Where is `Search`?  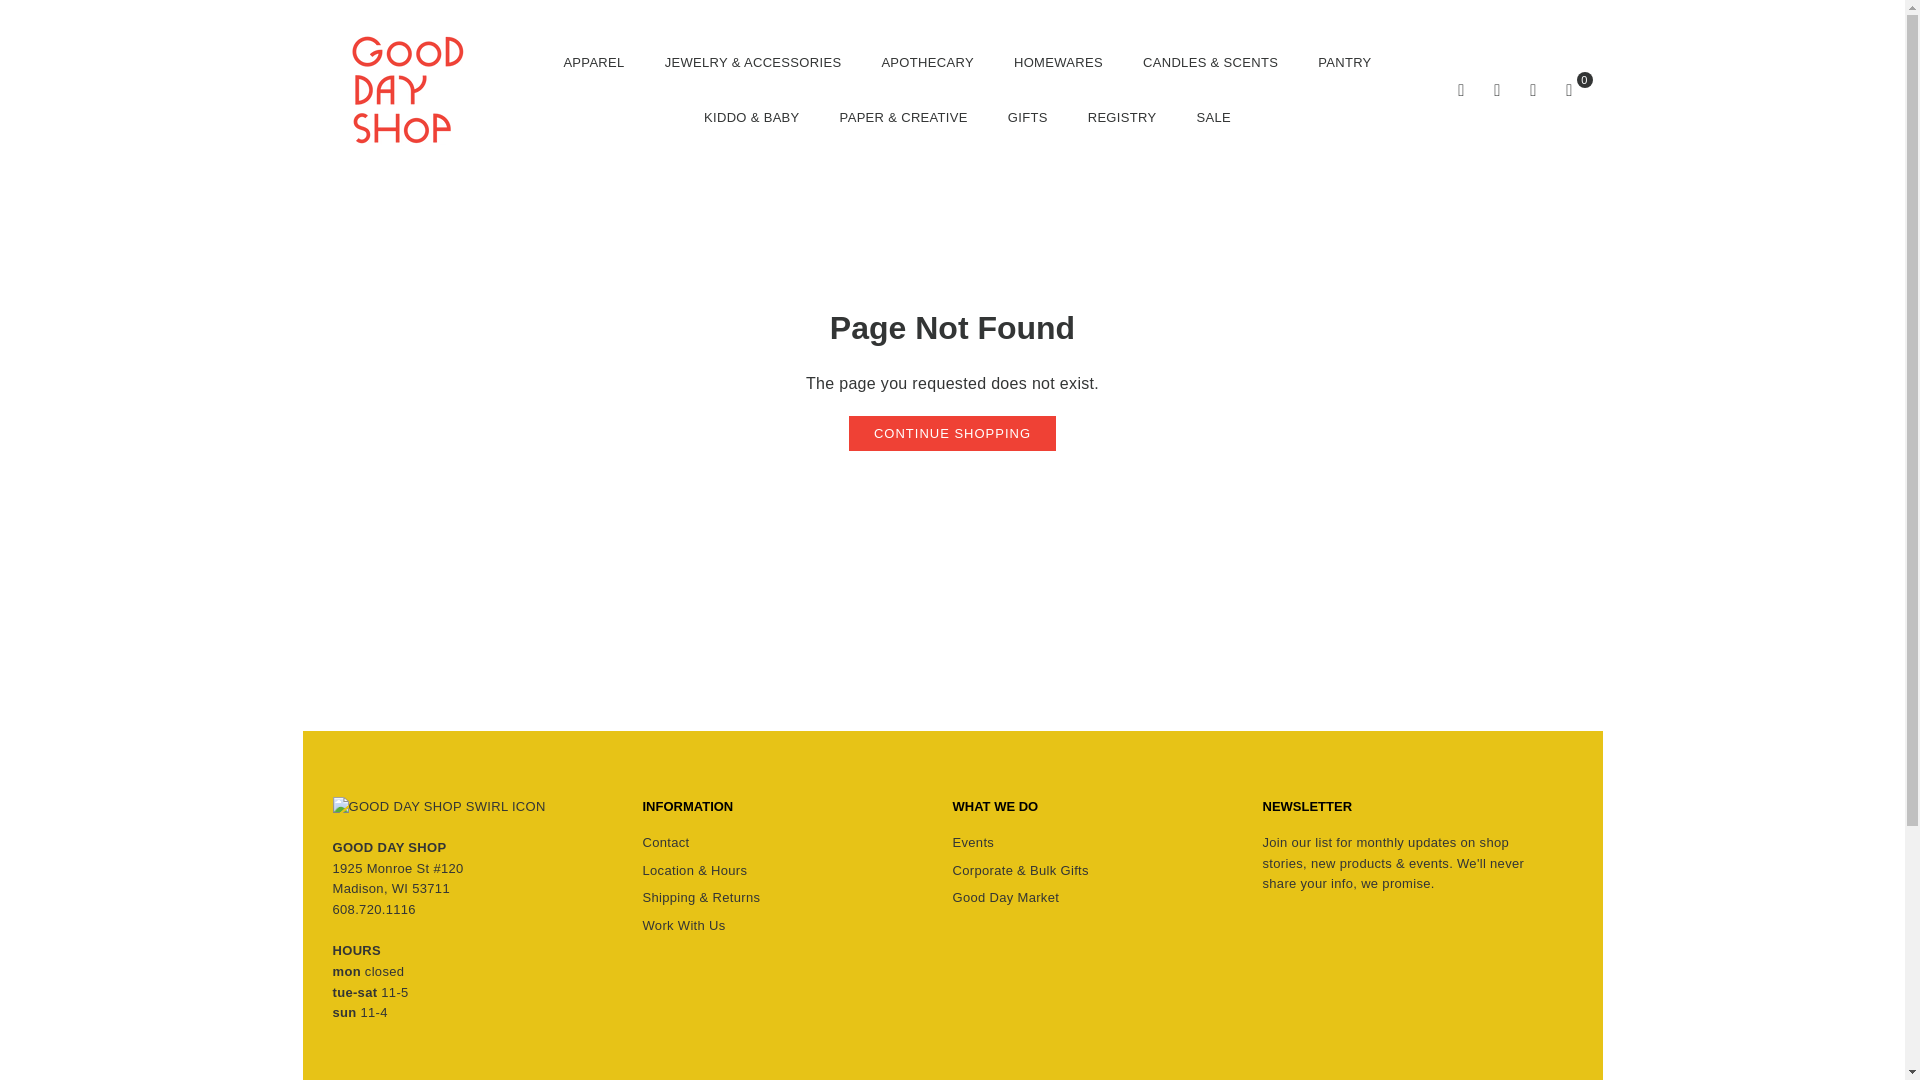
Search is located at coordinates (1462, 90).